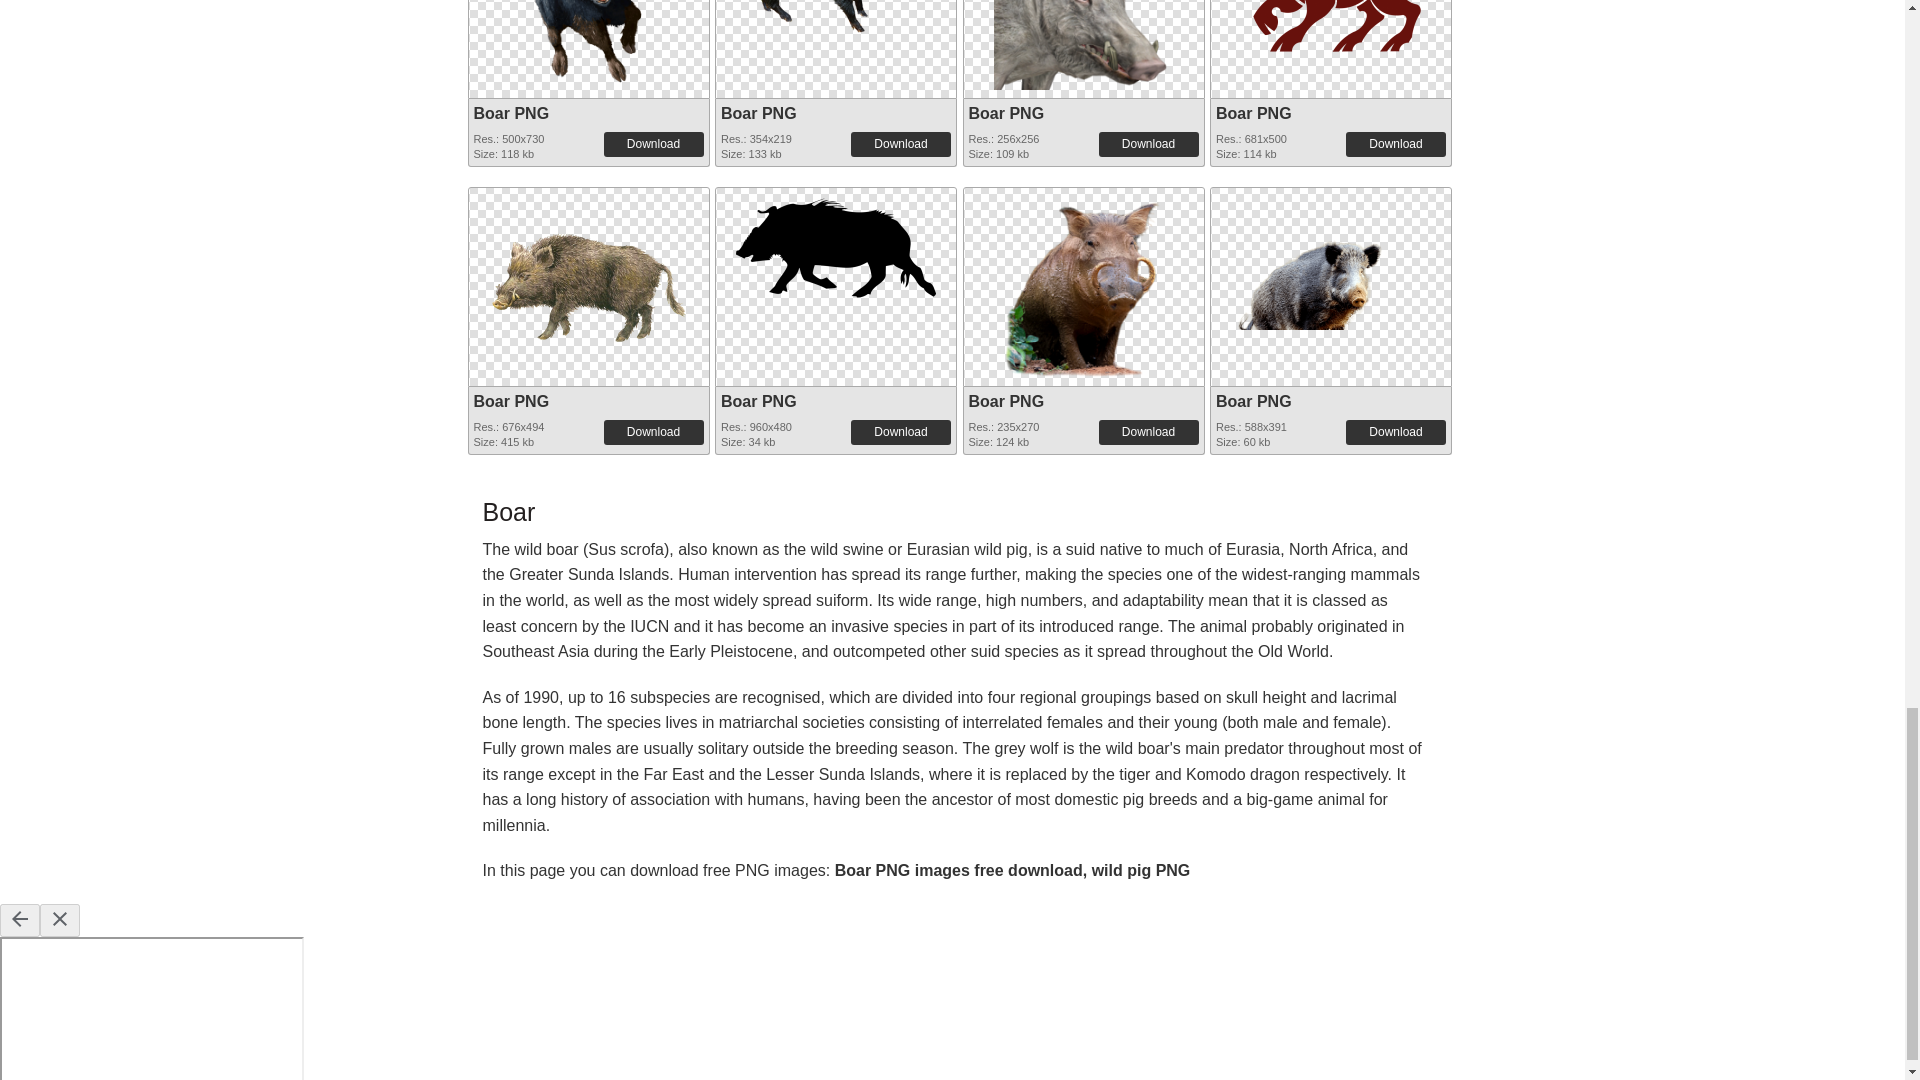 The width and height of the screenshot is (1920, 1080). What do you see at coordinates (900, 143) in the screenshot?
I see `Download` at bounding box center [900, 143].